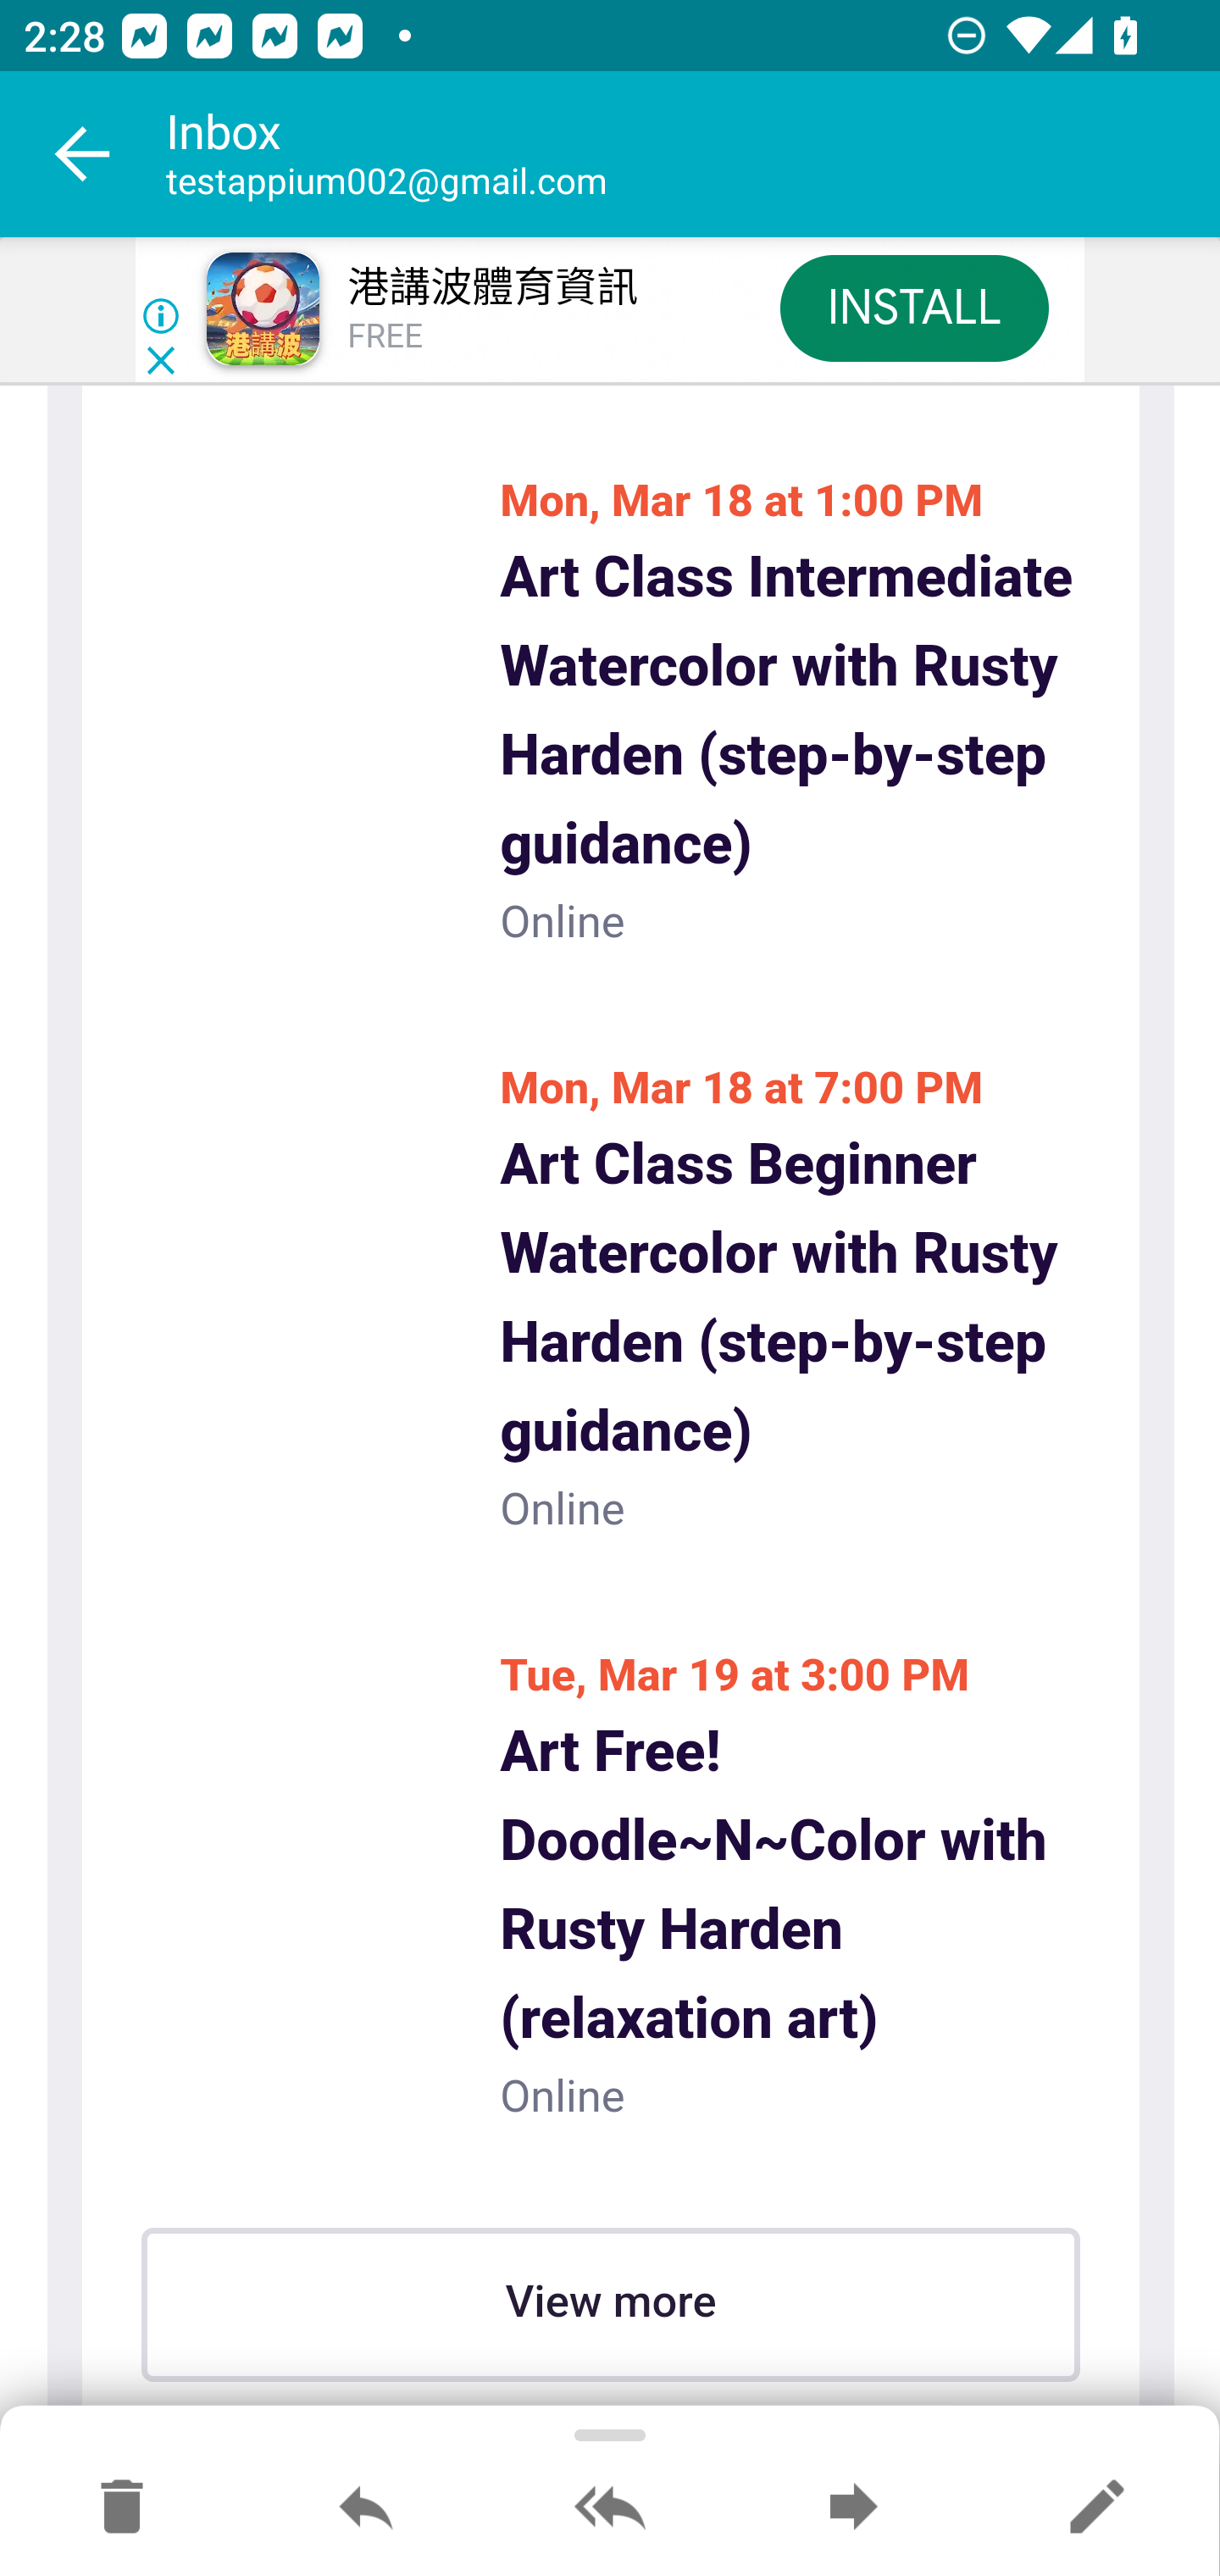 Image resolution: width=1220 pixels, height=2576 pixels. I want to click on Reply as new, so click(1096, 2508).